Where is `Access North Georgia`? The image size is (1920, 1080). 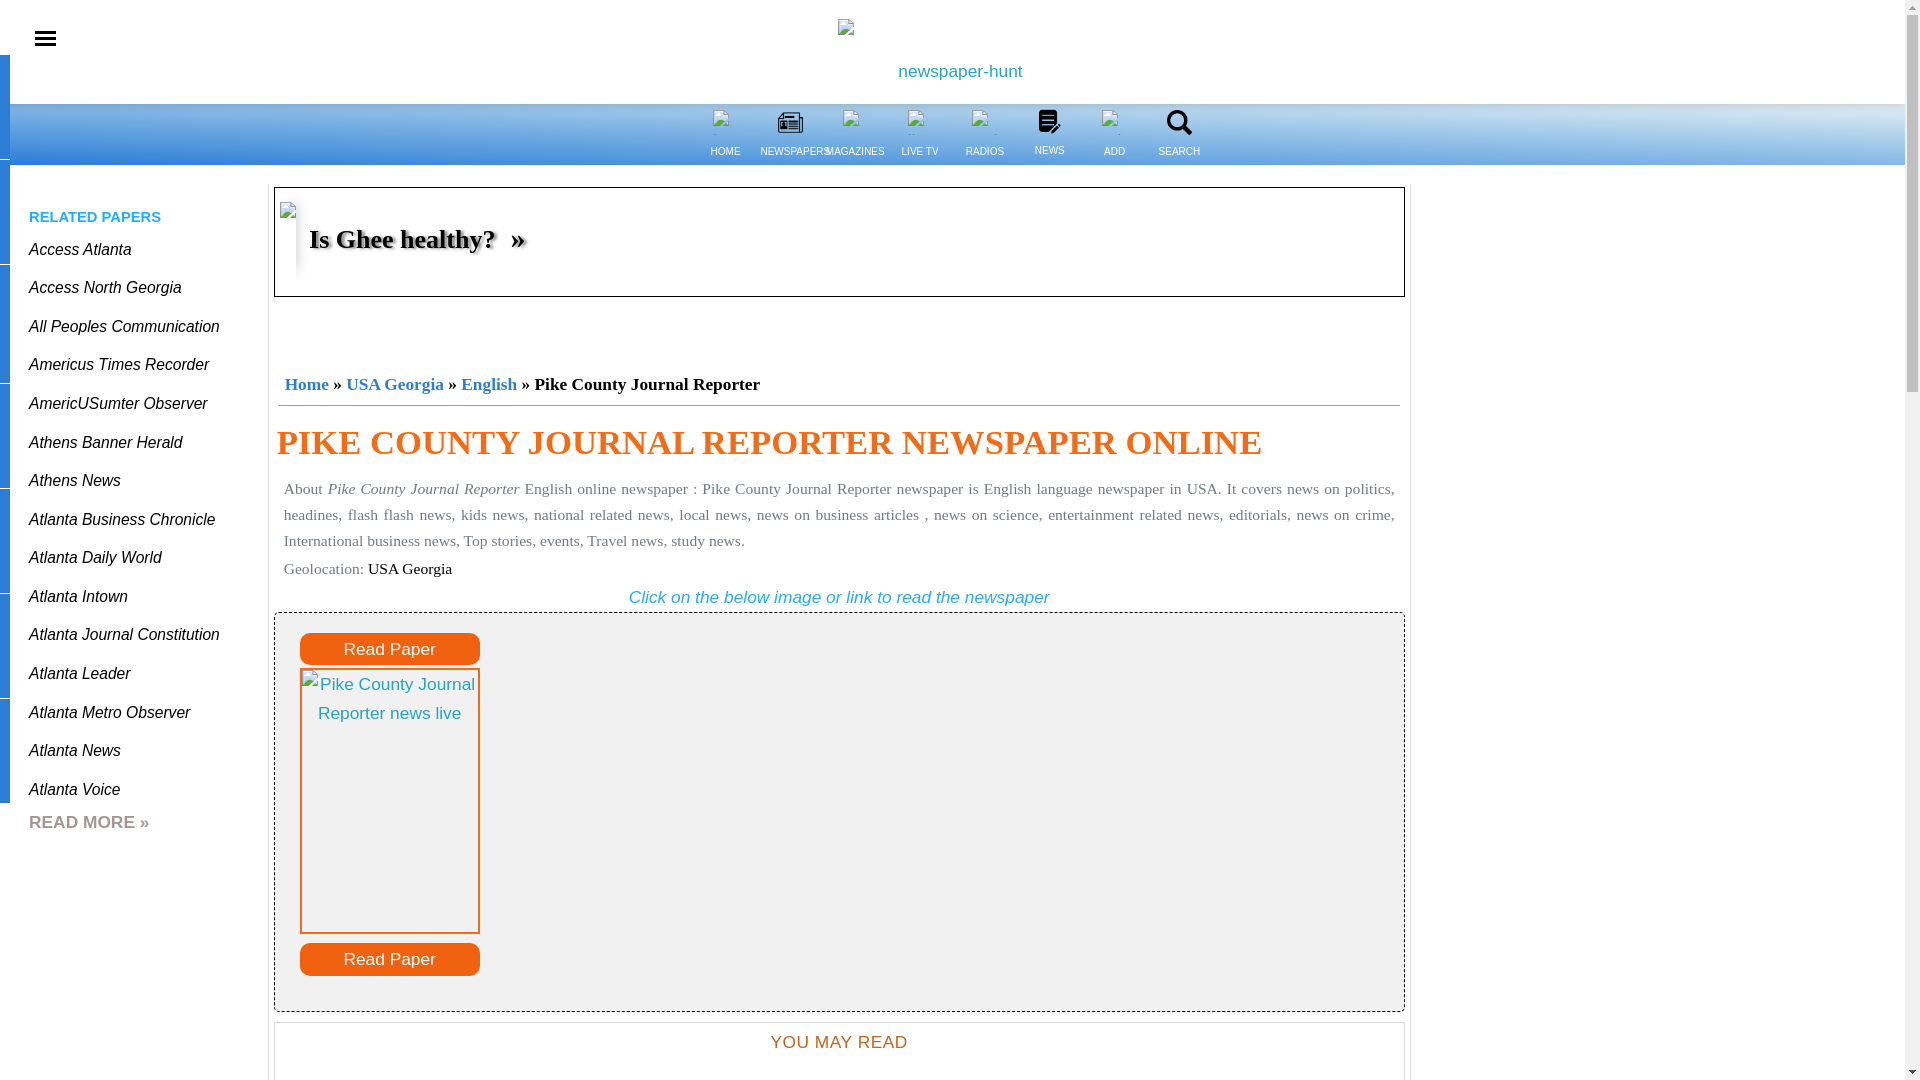 Access North Georgia is located at coordinates (105, 286).